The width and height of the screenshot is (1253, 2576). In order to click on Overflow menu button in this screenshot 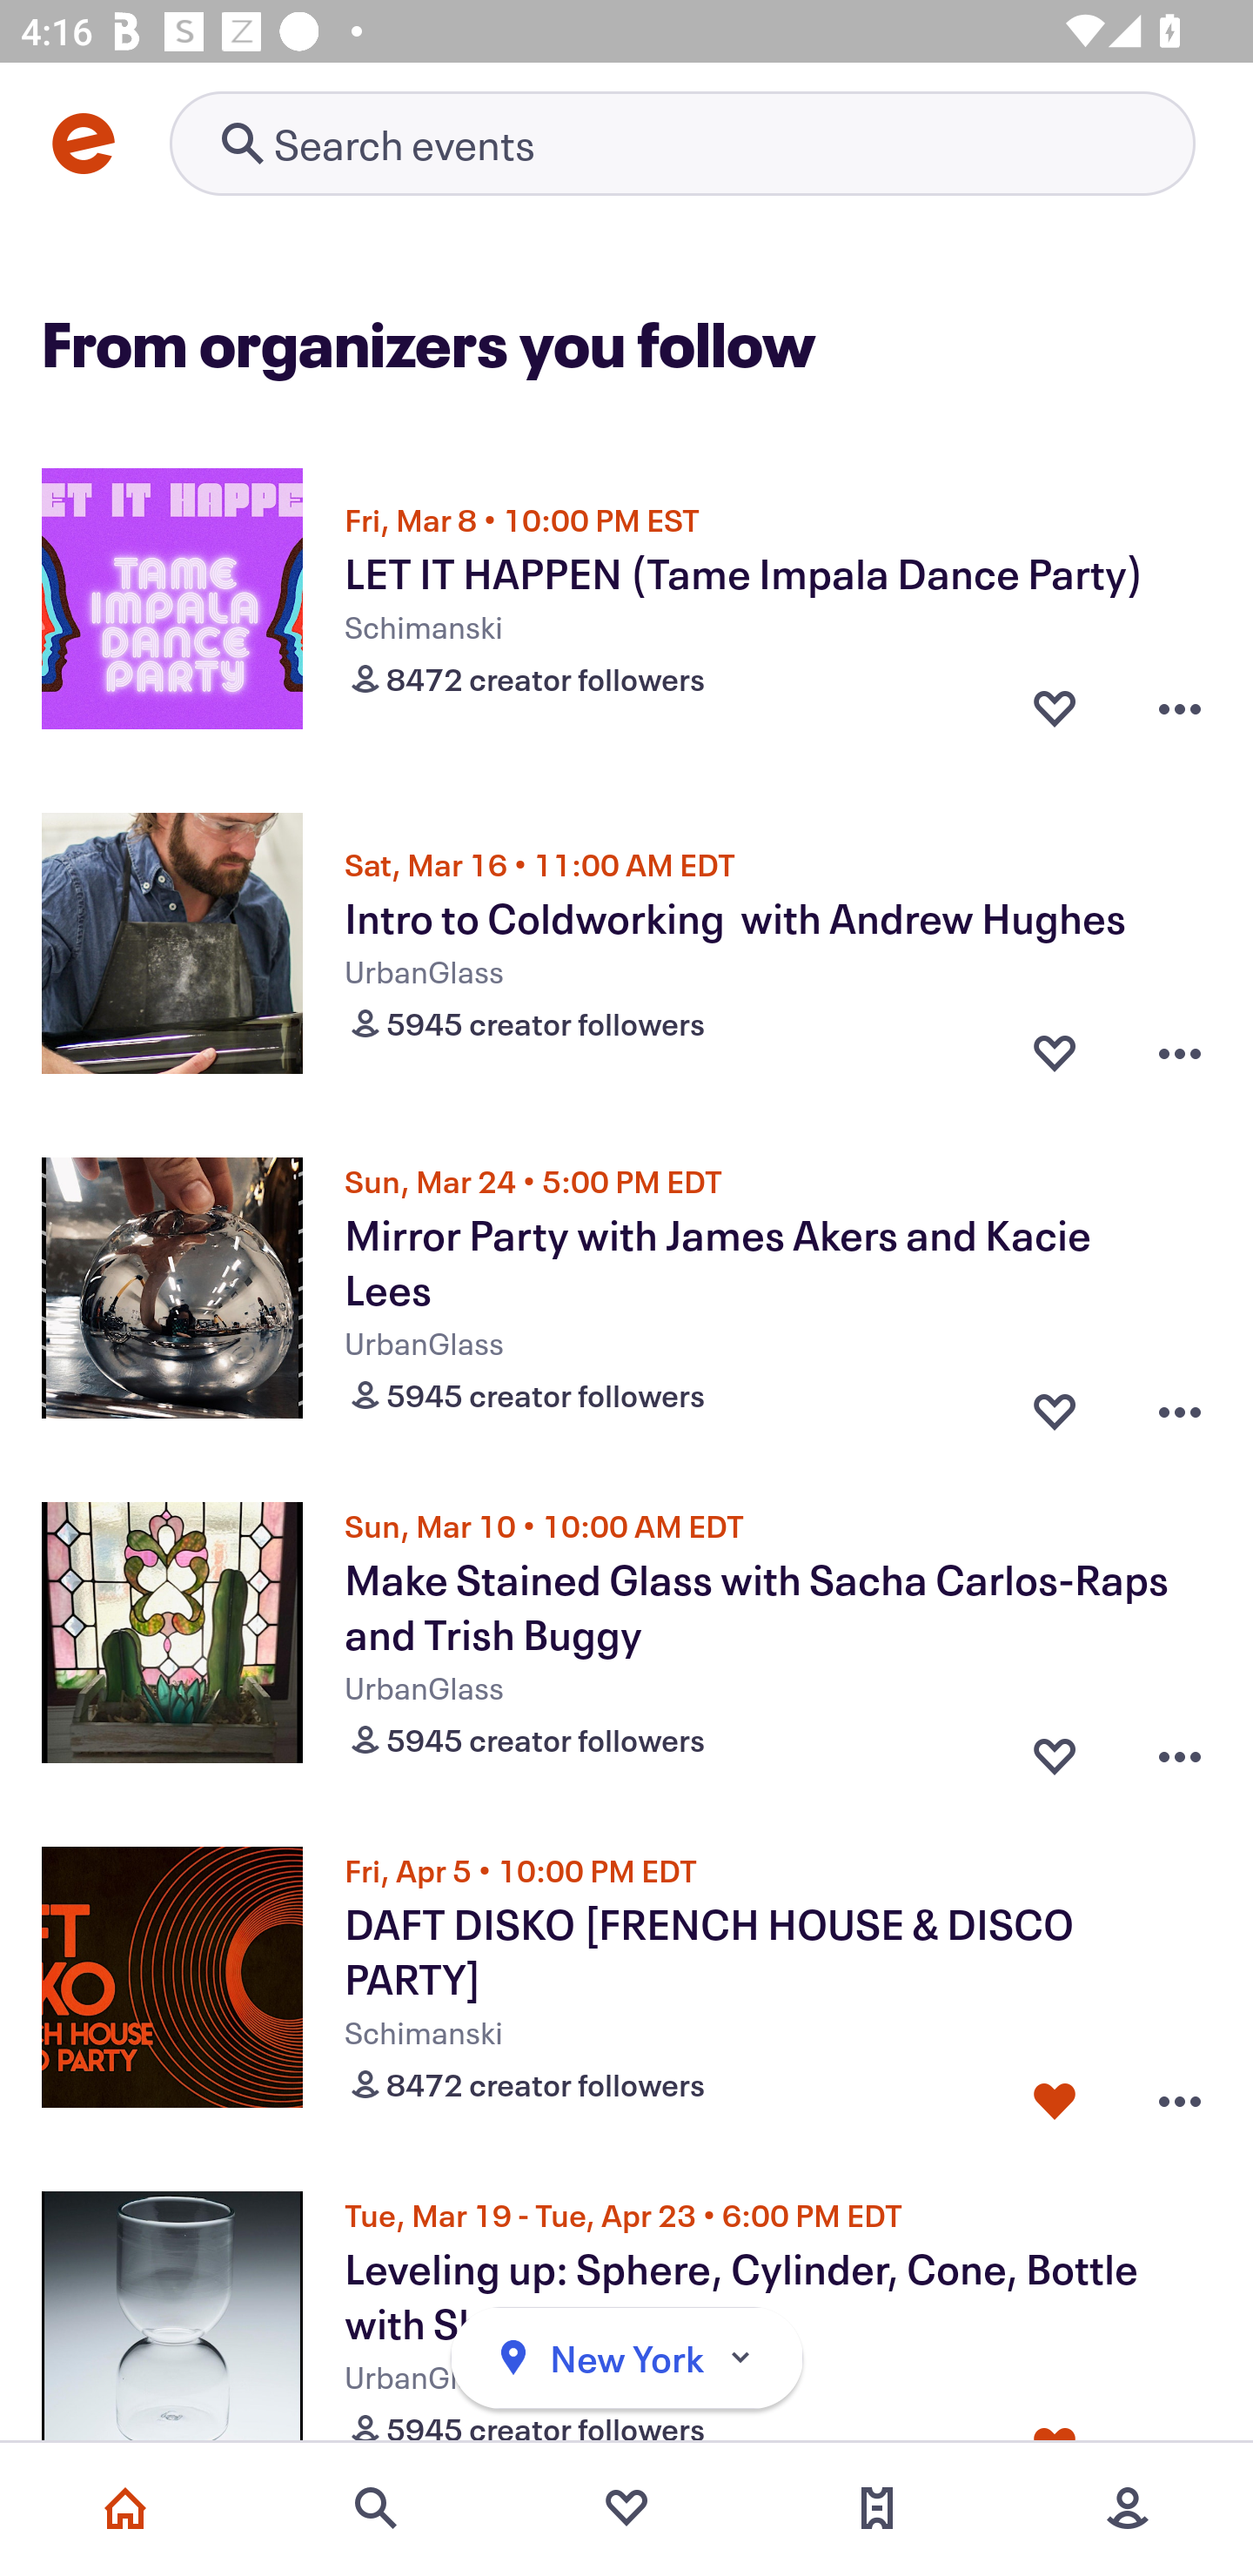, I will do `click(1180, 708)`.